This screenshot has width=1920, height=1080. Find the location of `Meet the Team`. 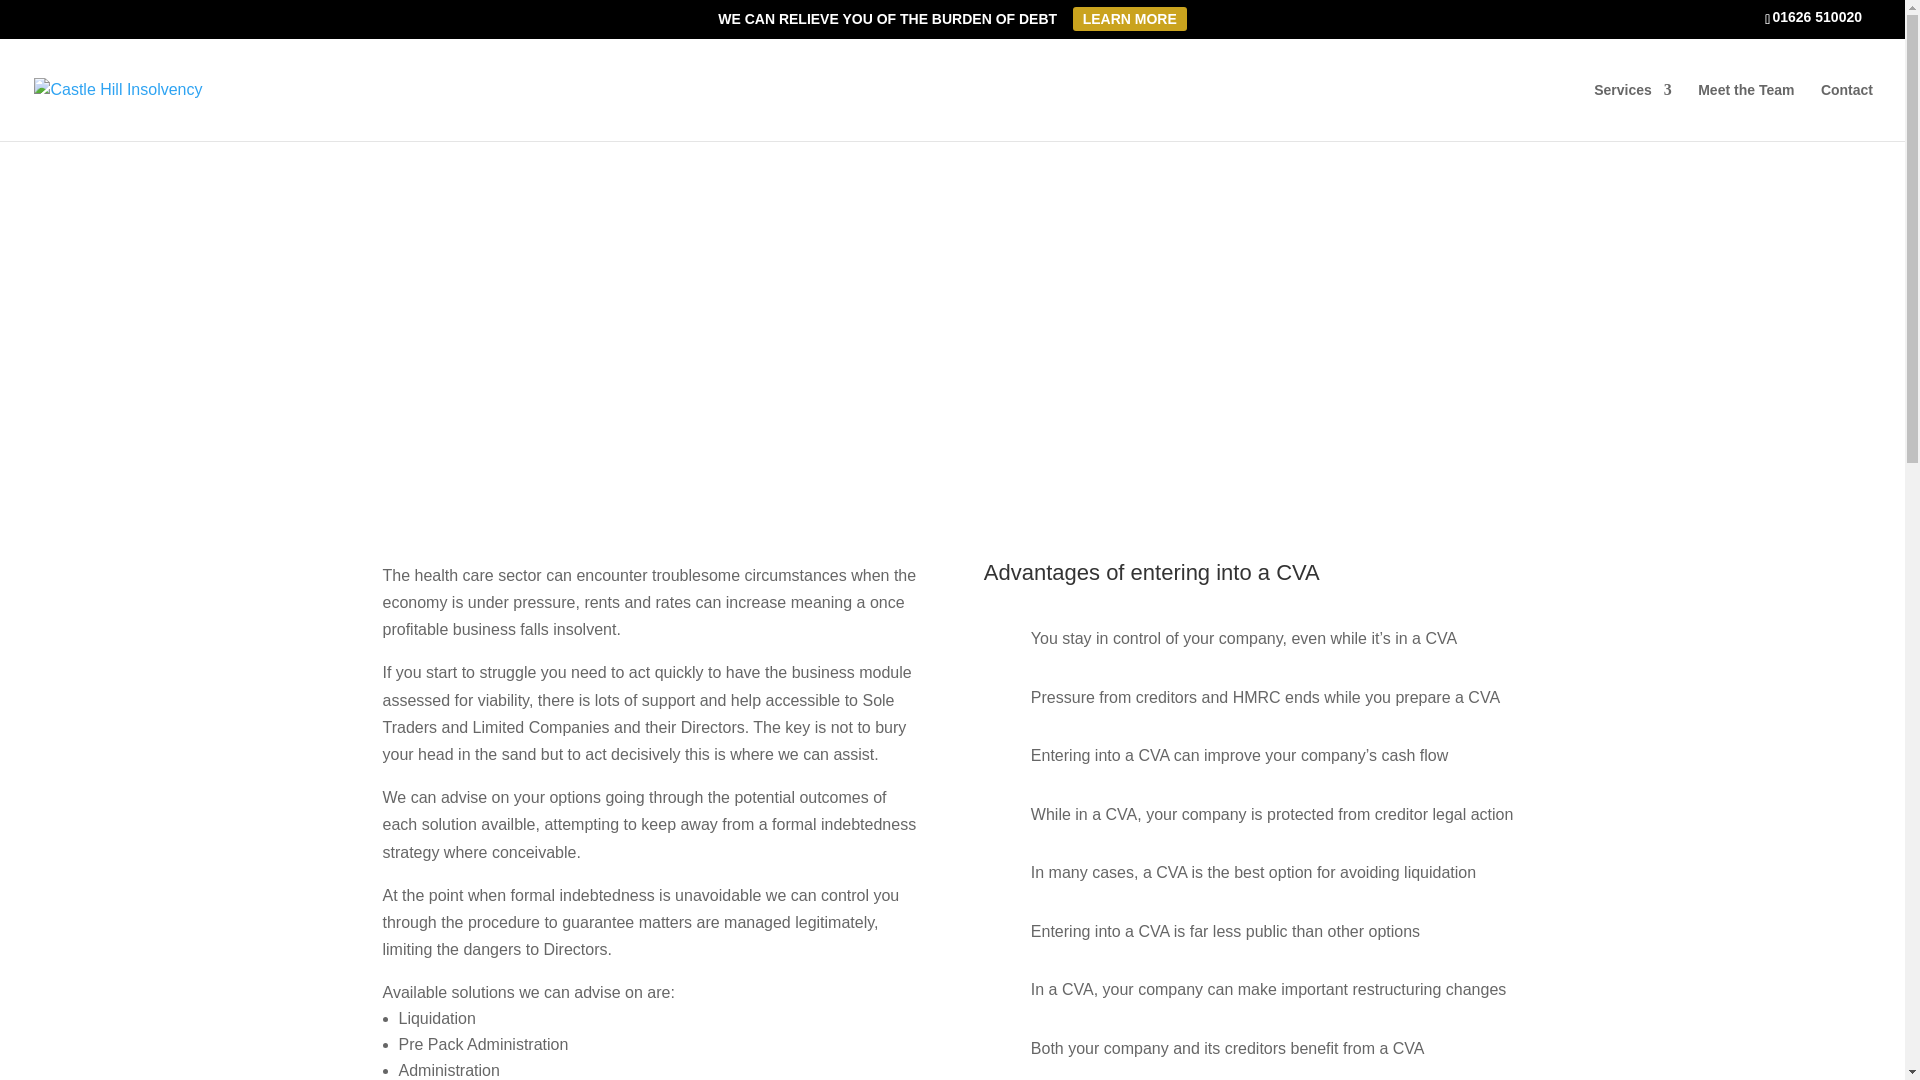

Meet the Team is located at coordinates (1745, 111).